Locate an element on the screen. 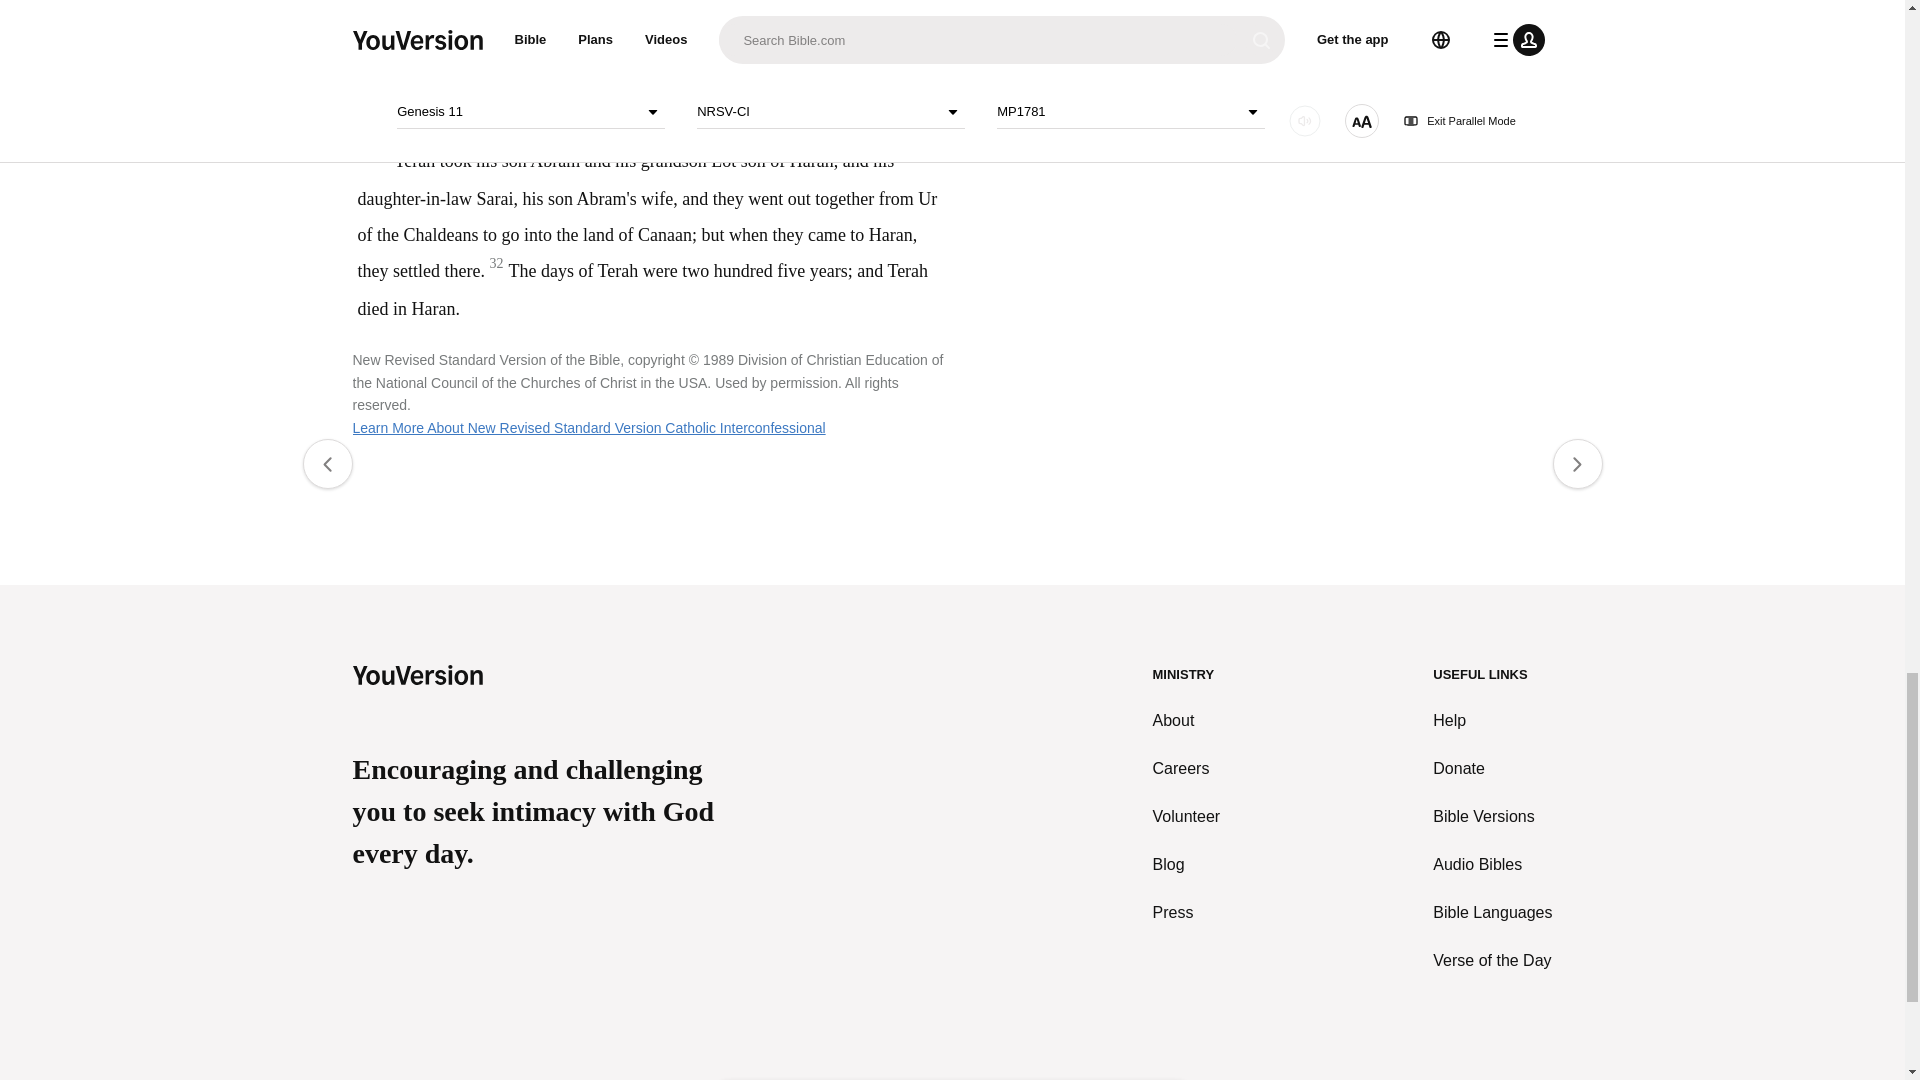 Image resolution: width=1920 pixels, height=1080 pixels. About is located at coordinates (1187, 720).